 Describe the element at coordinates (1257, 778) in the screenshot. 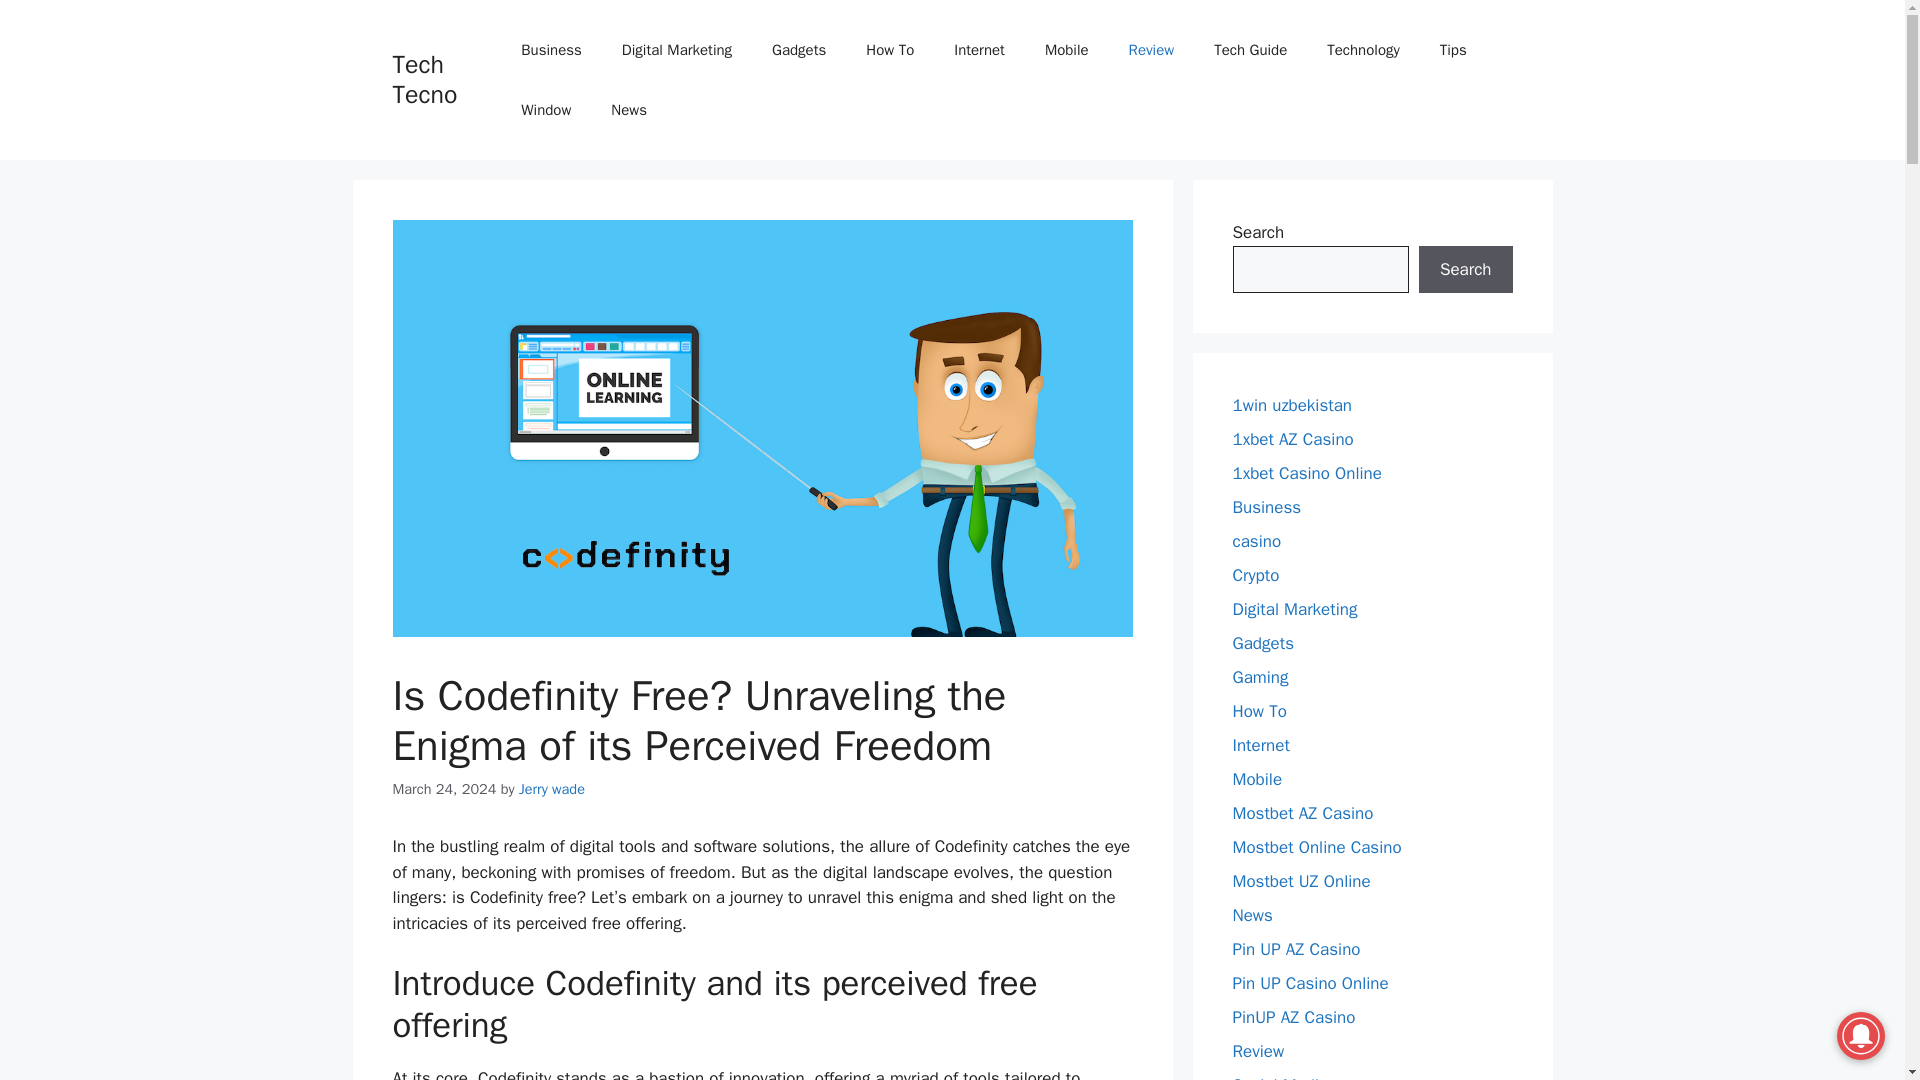

I see `Mobile` at that location.